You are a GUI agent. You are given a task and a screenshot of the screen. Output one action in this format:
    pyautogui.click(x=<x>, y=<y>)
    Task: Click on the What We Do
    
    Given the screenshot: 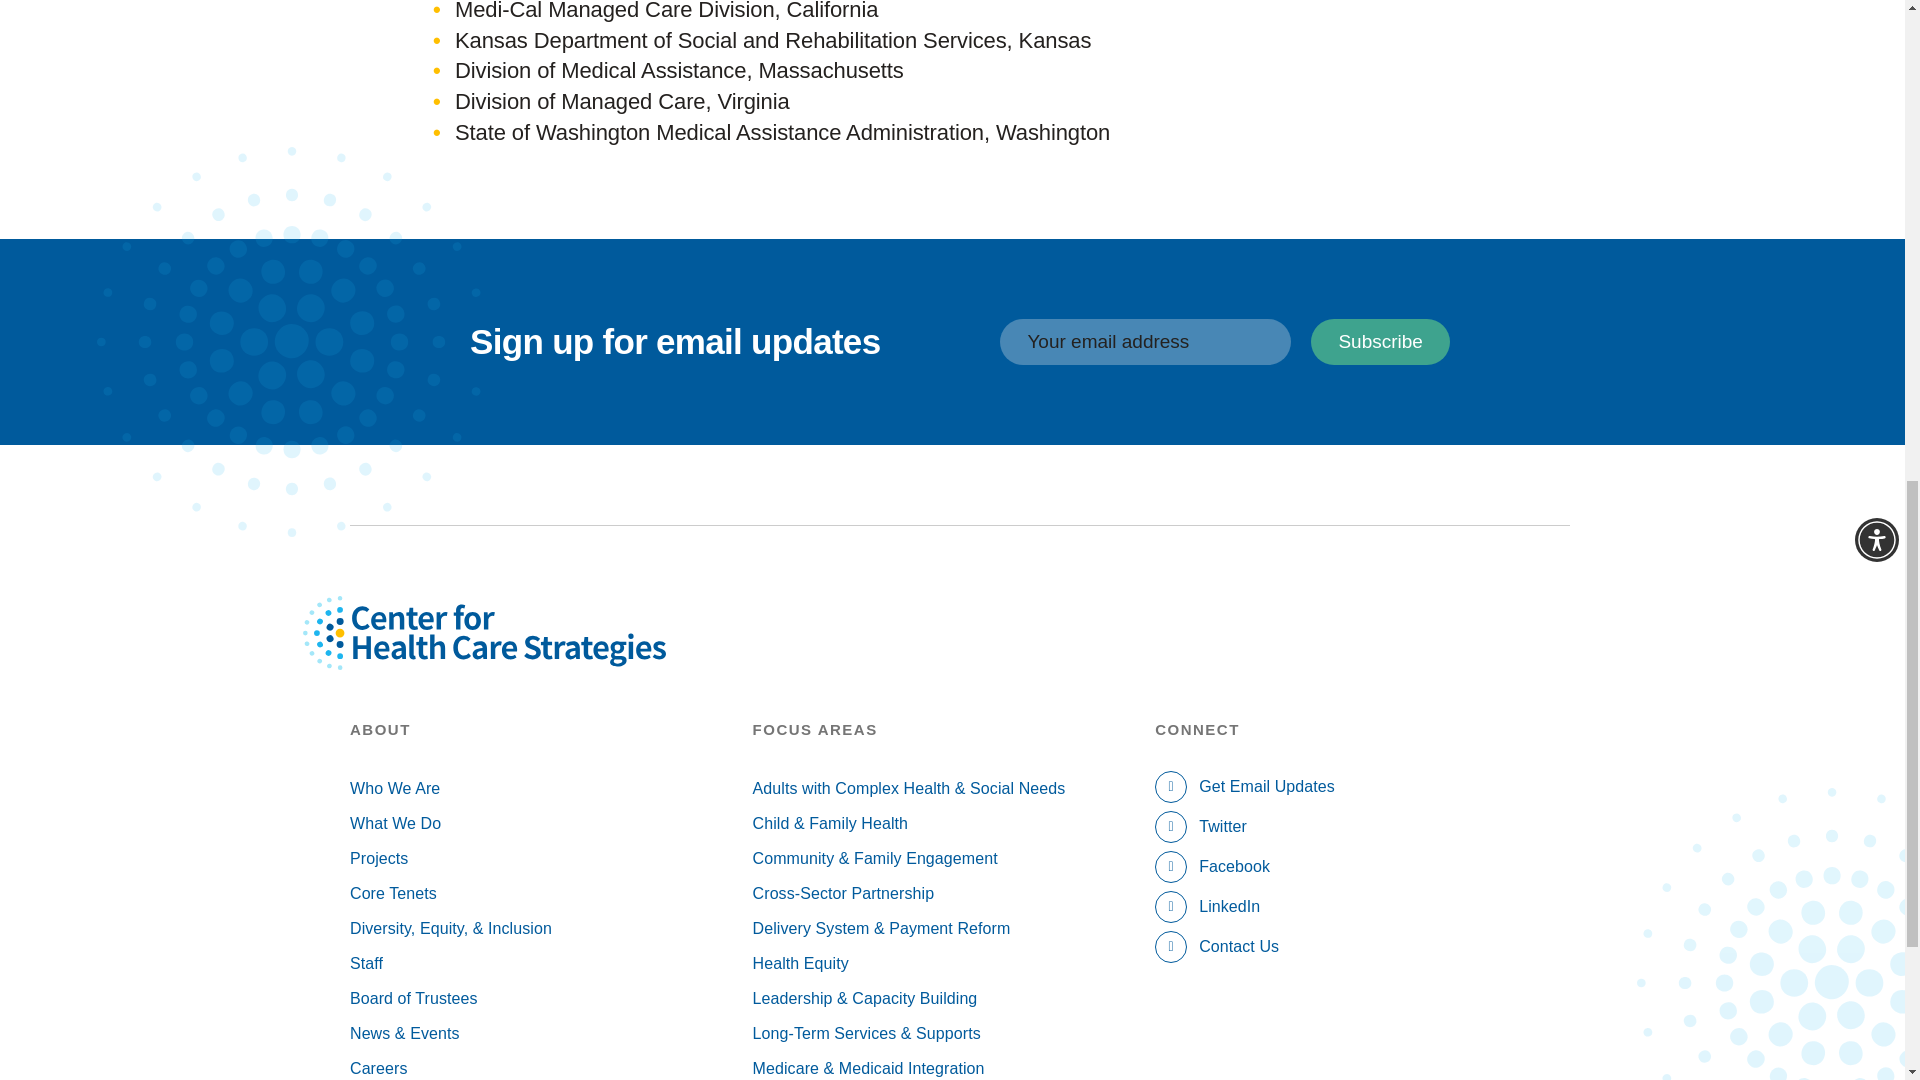 What is the action you would take?
    pyautogui.click(x=550, y=823)
    